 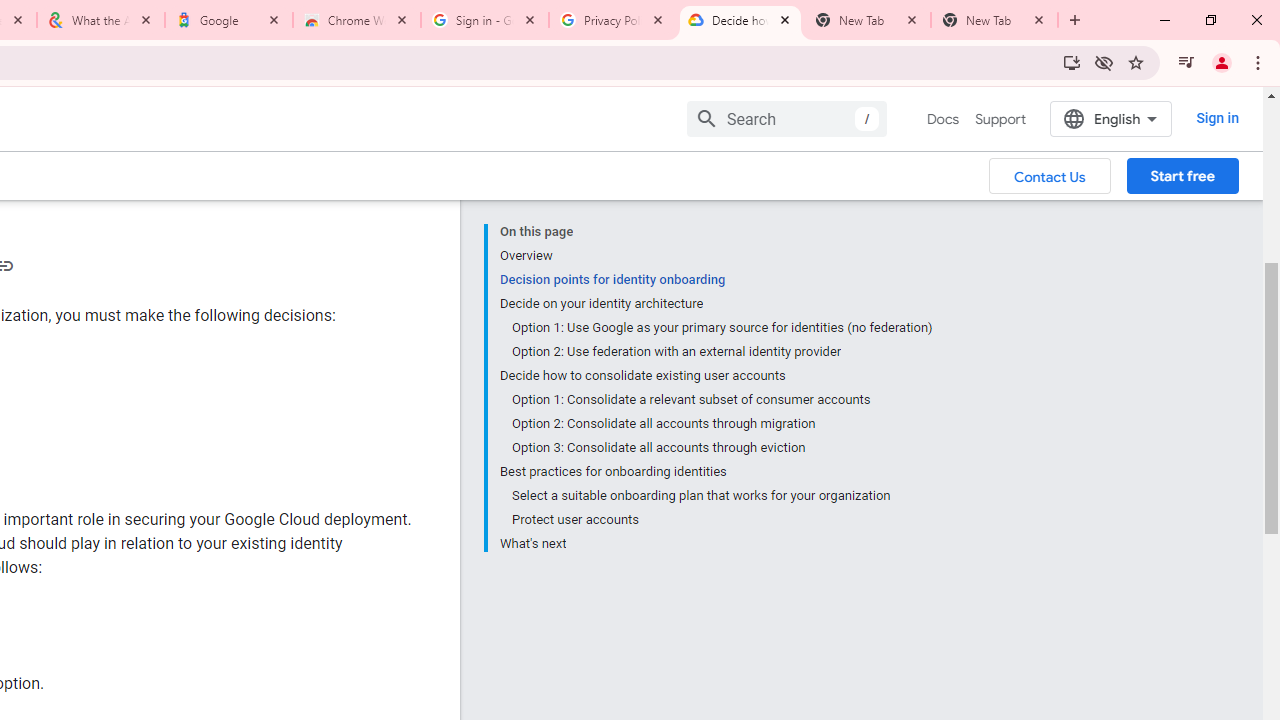 I want to click on Control your music, videos, and more, so click(x=1186, y=62).